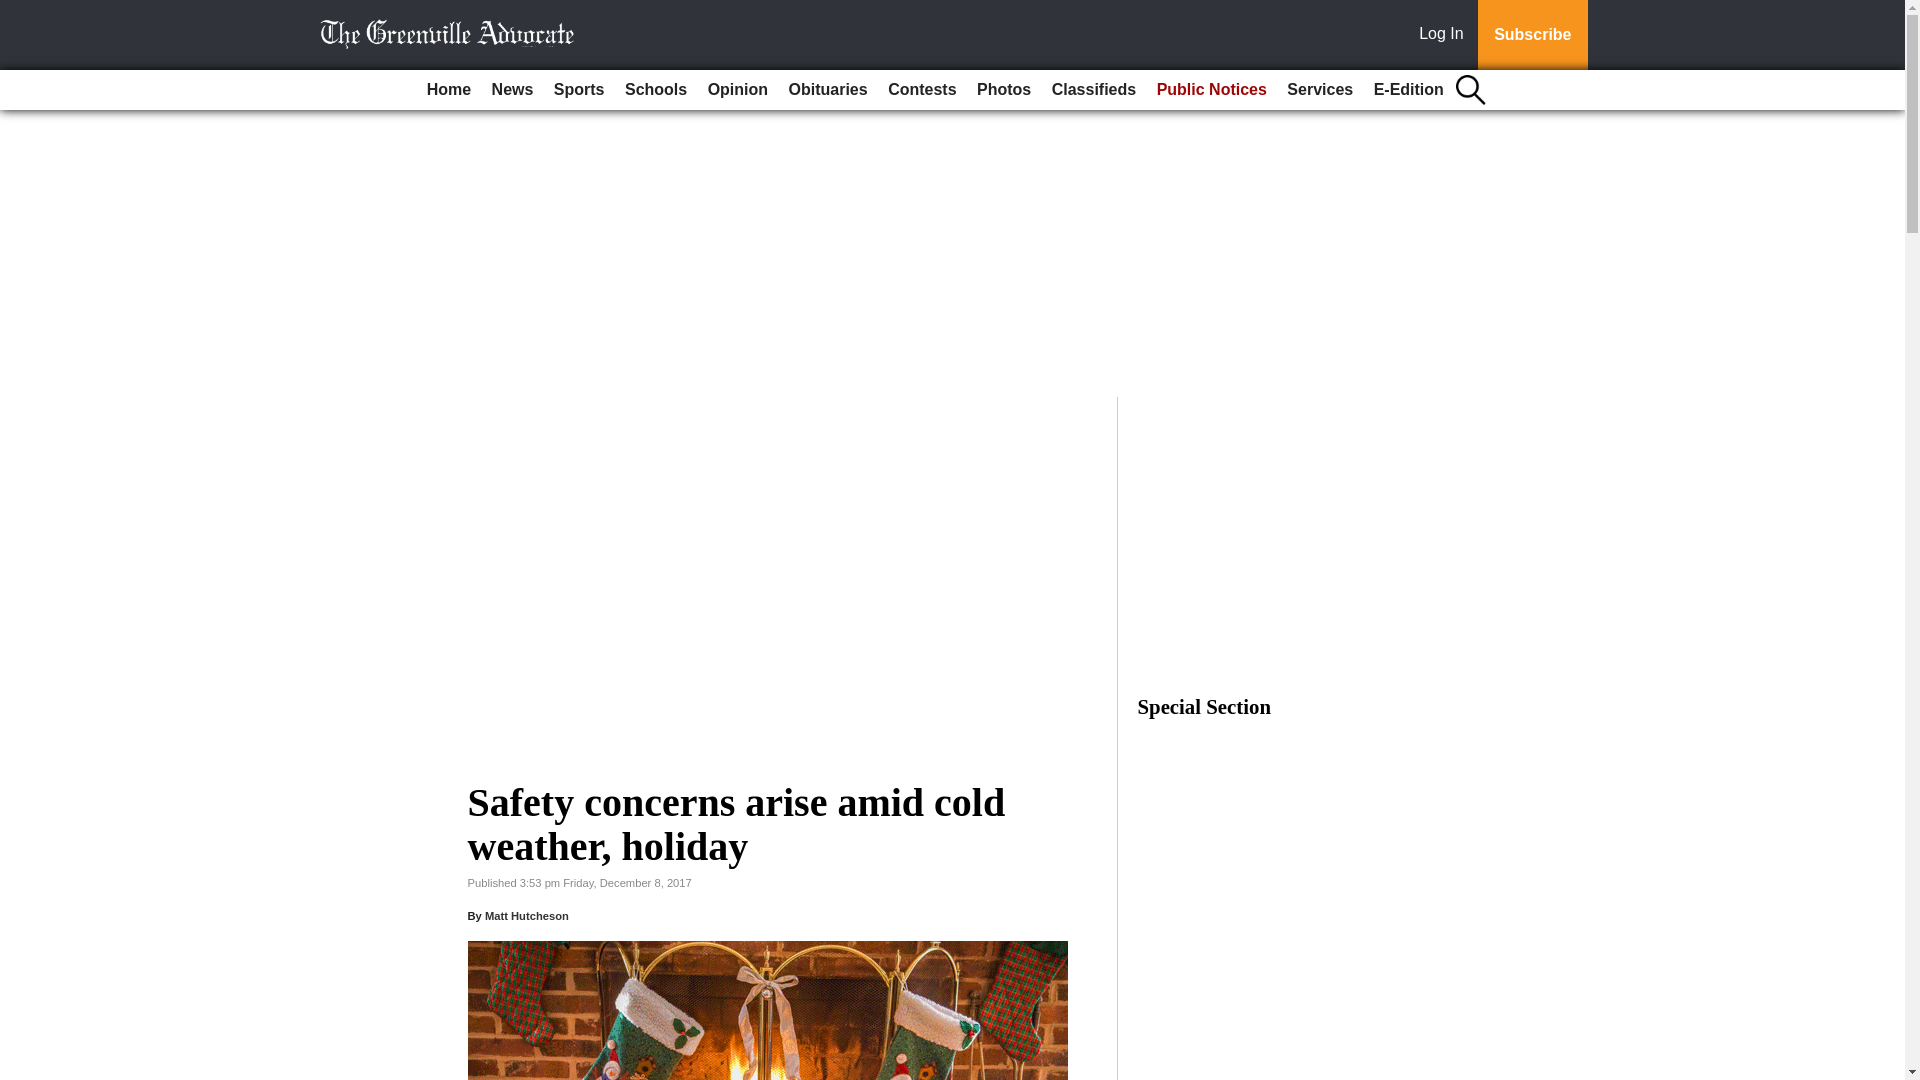 The height and width of the screenshot is (1080, 1920). What do you see at coordinates (448, 90) in the screenshot?
I see `Home` at bounding box center [448, 90].